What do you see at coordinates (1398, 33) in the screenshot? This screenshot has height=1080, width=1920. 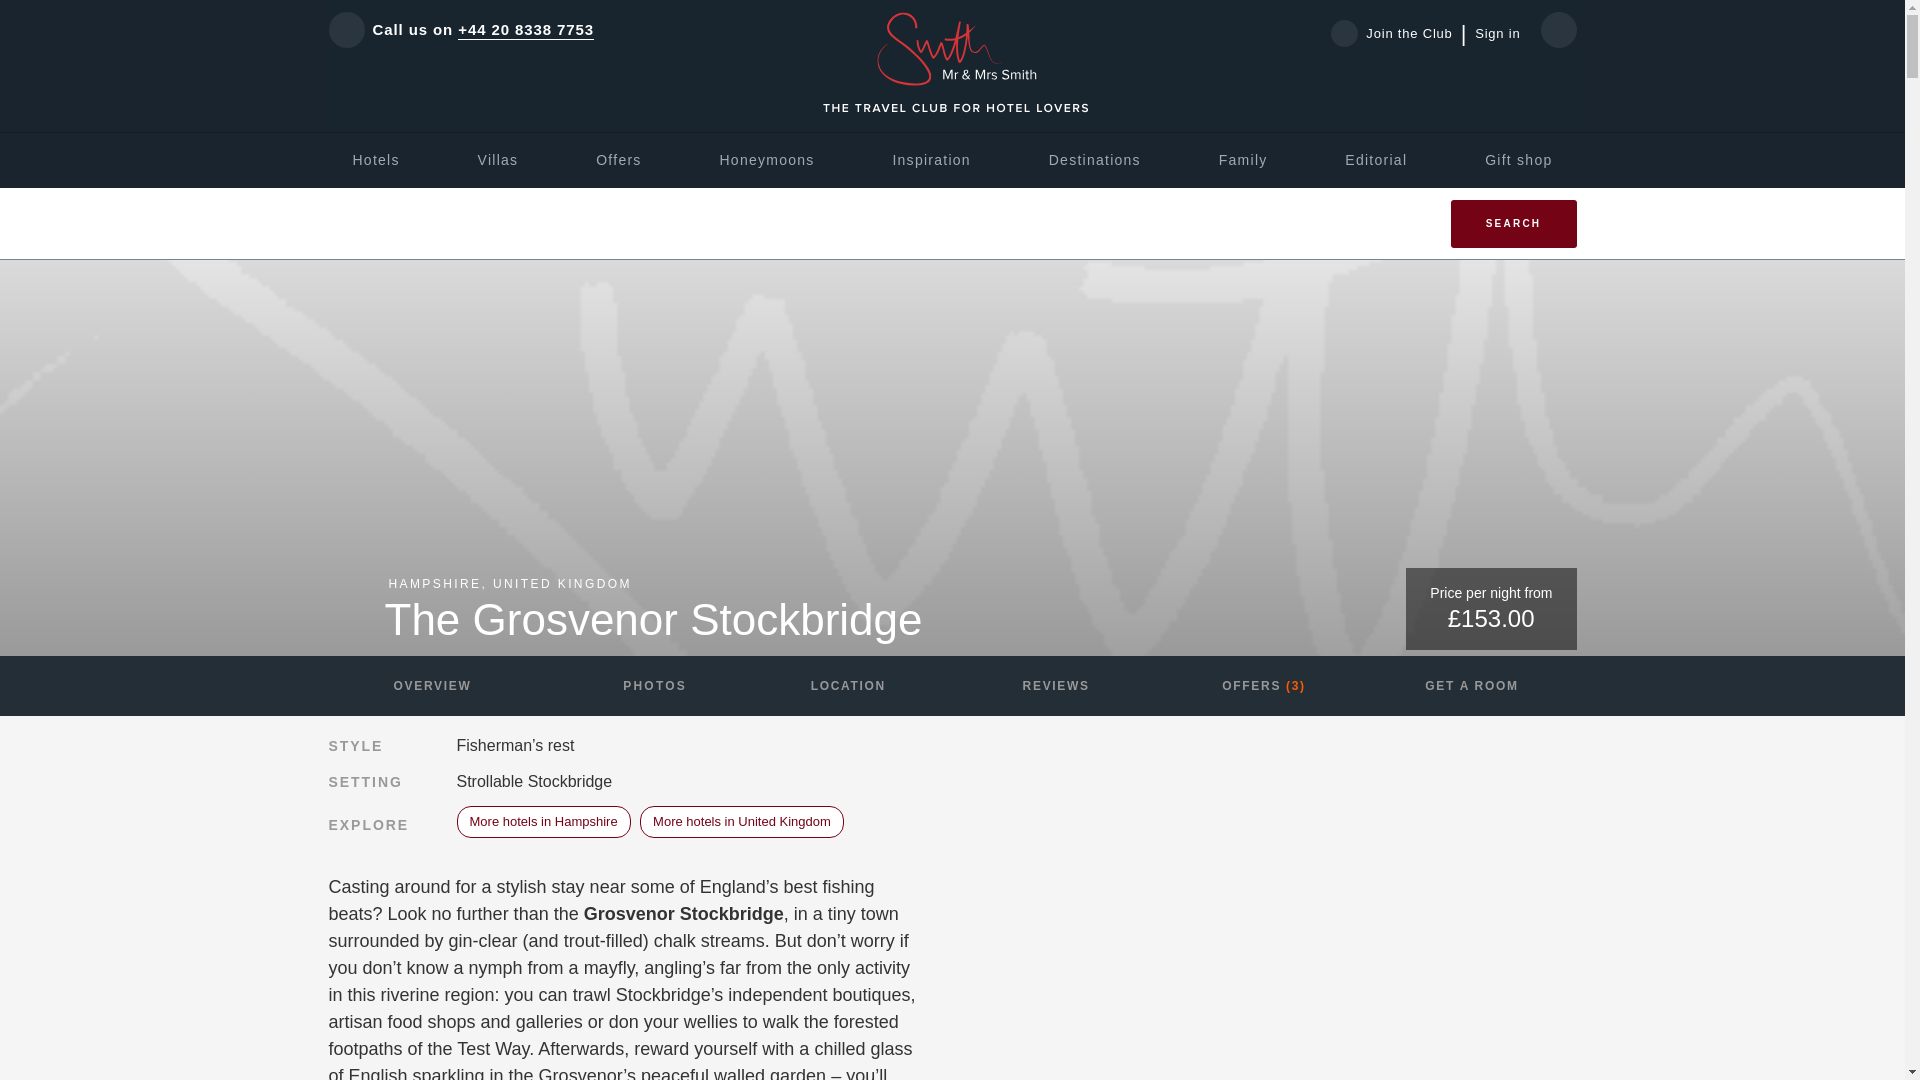 I see `Join the Club` at bounding box center [1398, 33].